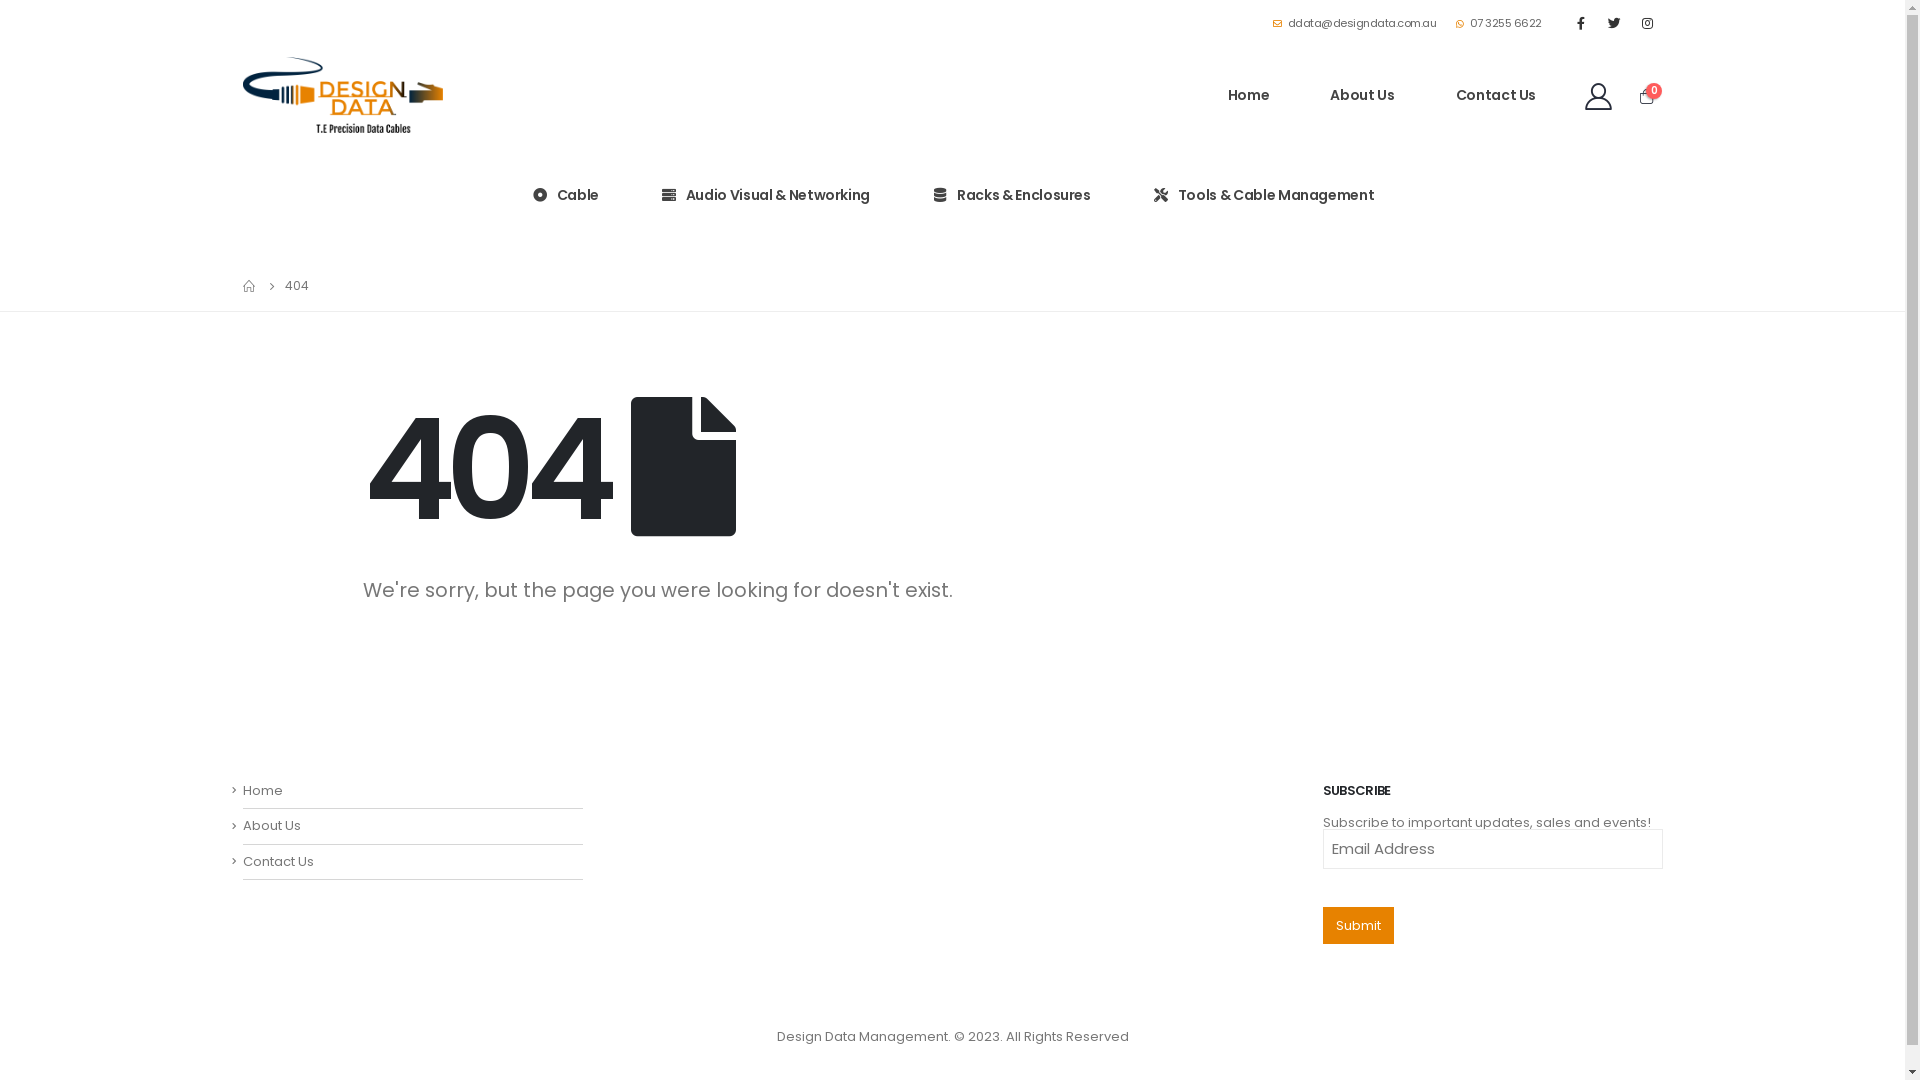 The width and height of the screenshot is (1920, 1080). I want to click on Home, so click(1249, 95).